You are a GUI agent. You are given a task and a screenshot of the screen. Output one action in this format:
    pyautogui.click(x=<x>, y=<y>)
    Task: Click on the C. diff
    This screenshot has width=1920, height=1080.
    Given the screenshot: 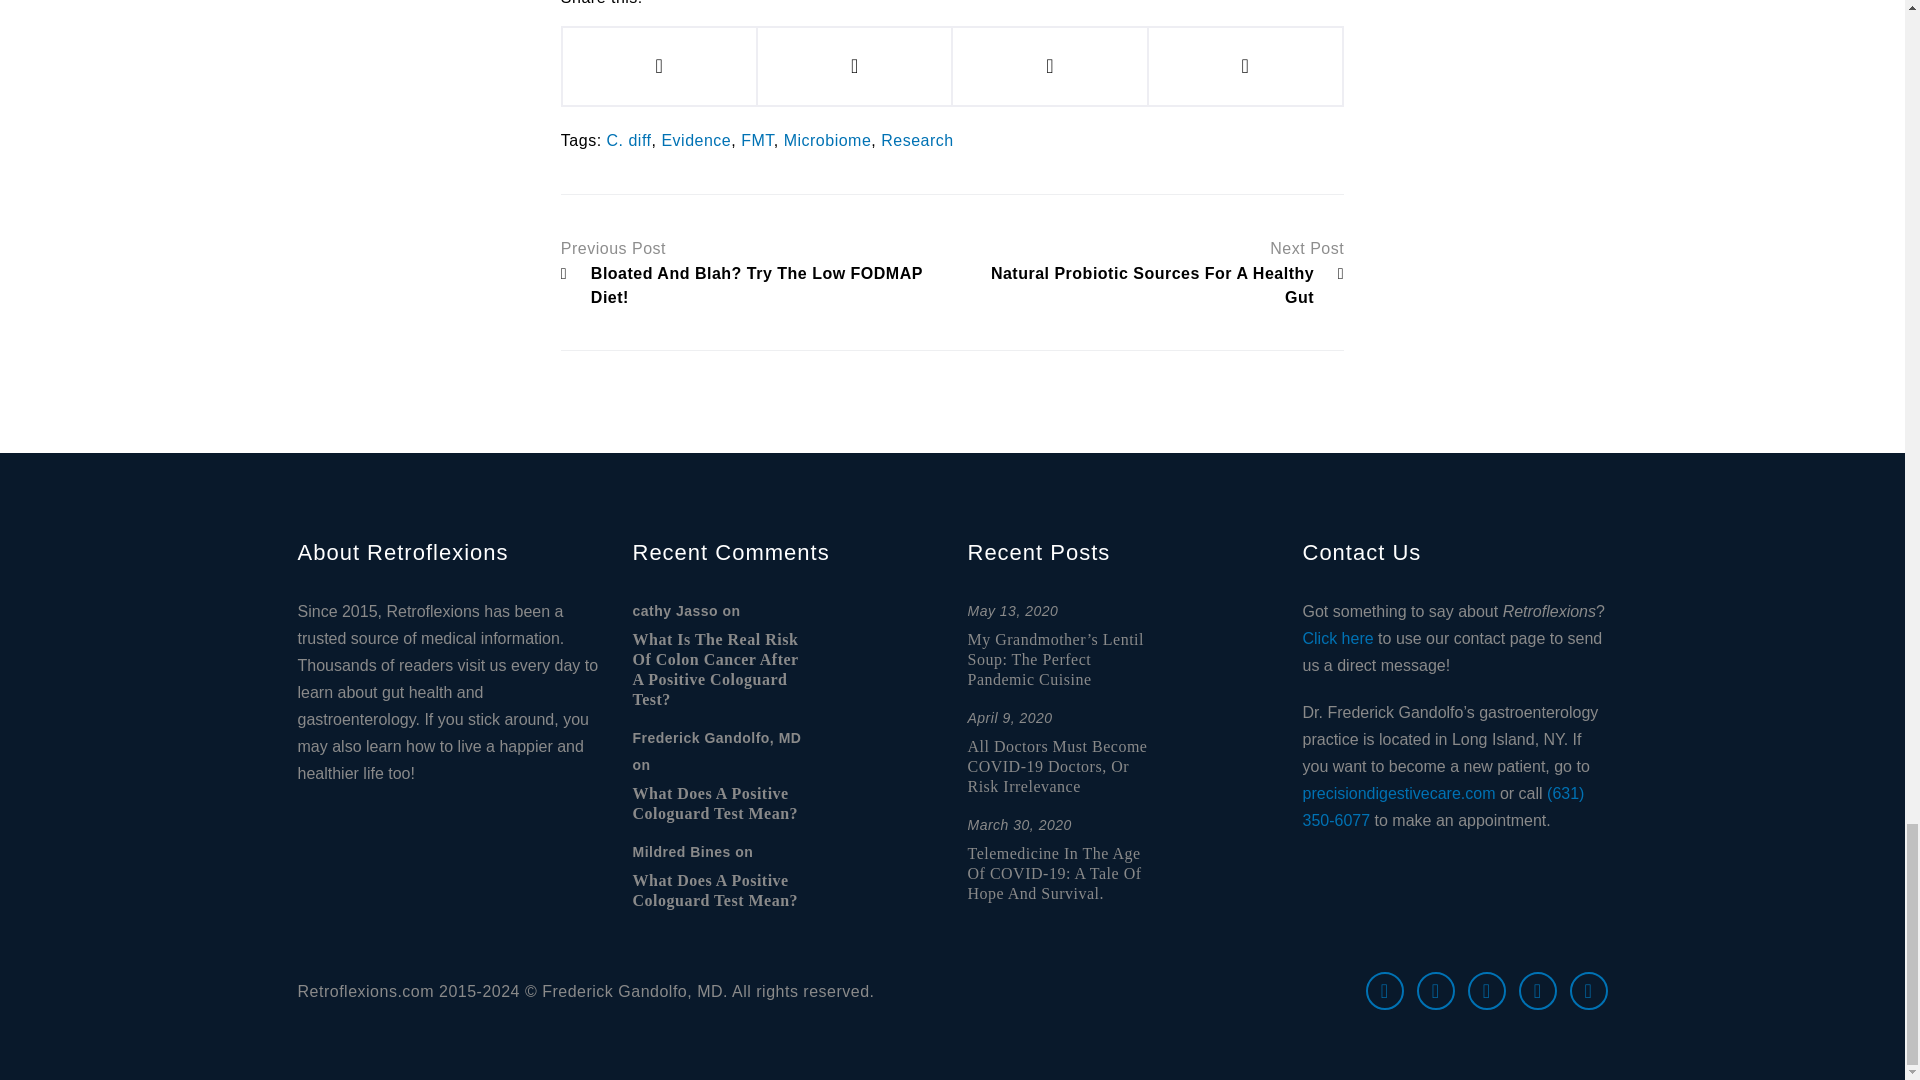 What is the action you would take?
    pyautogui.click(x=629, y=140)
    